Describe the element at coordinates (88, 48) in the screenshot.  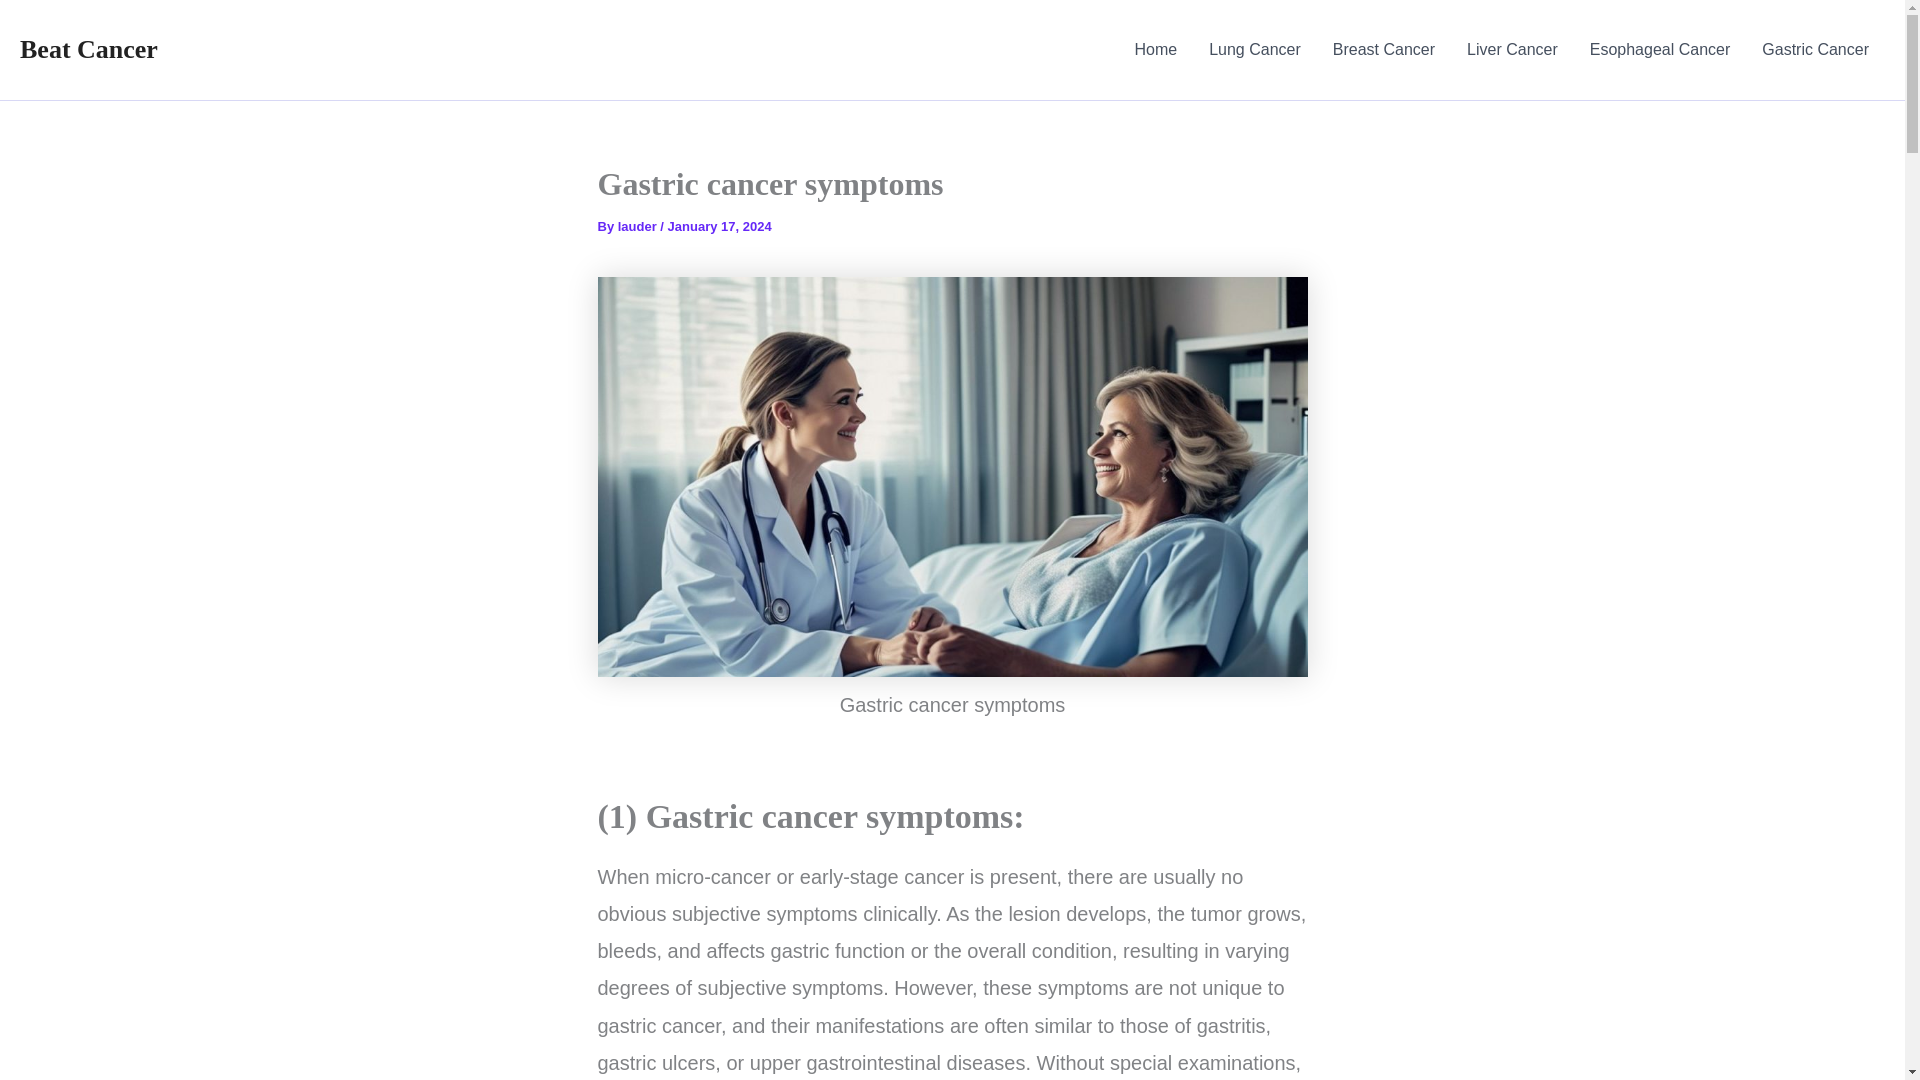
I see `Beat Cancer` at that location.